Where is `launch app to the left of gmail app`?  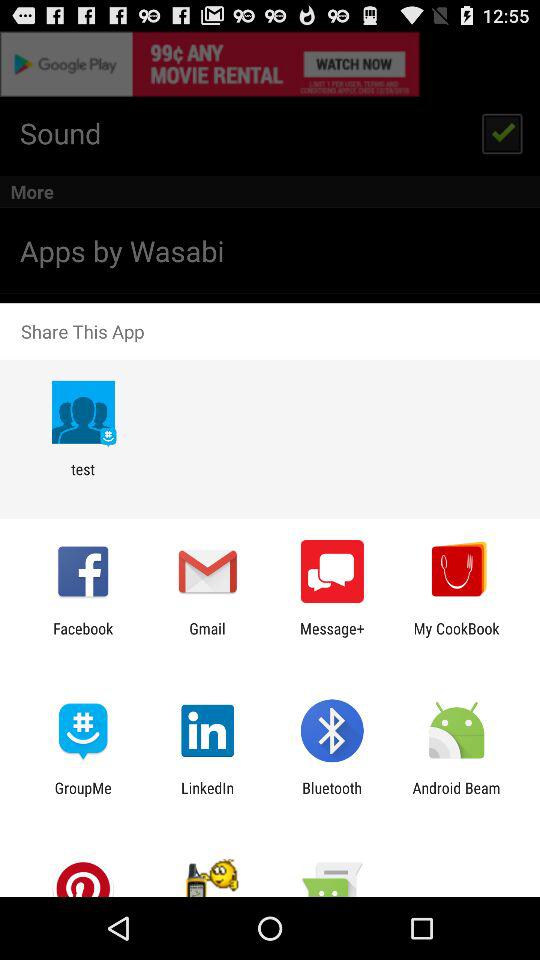
launch app to the left of gmail app is located at coordinates (83, 637).